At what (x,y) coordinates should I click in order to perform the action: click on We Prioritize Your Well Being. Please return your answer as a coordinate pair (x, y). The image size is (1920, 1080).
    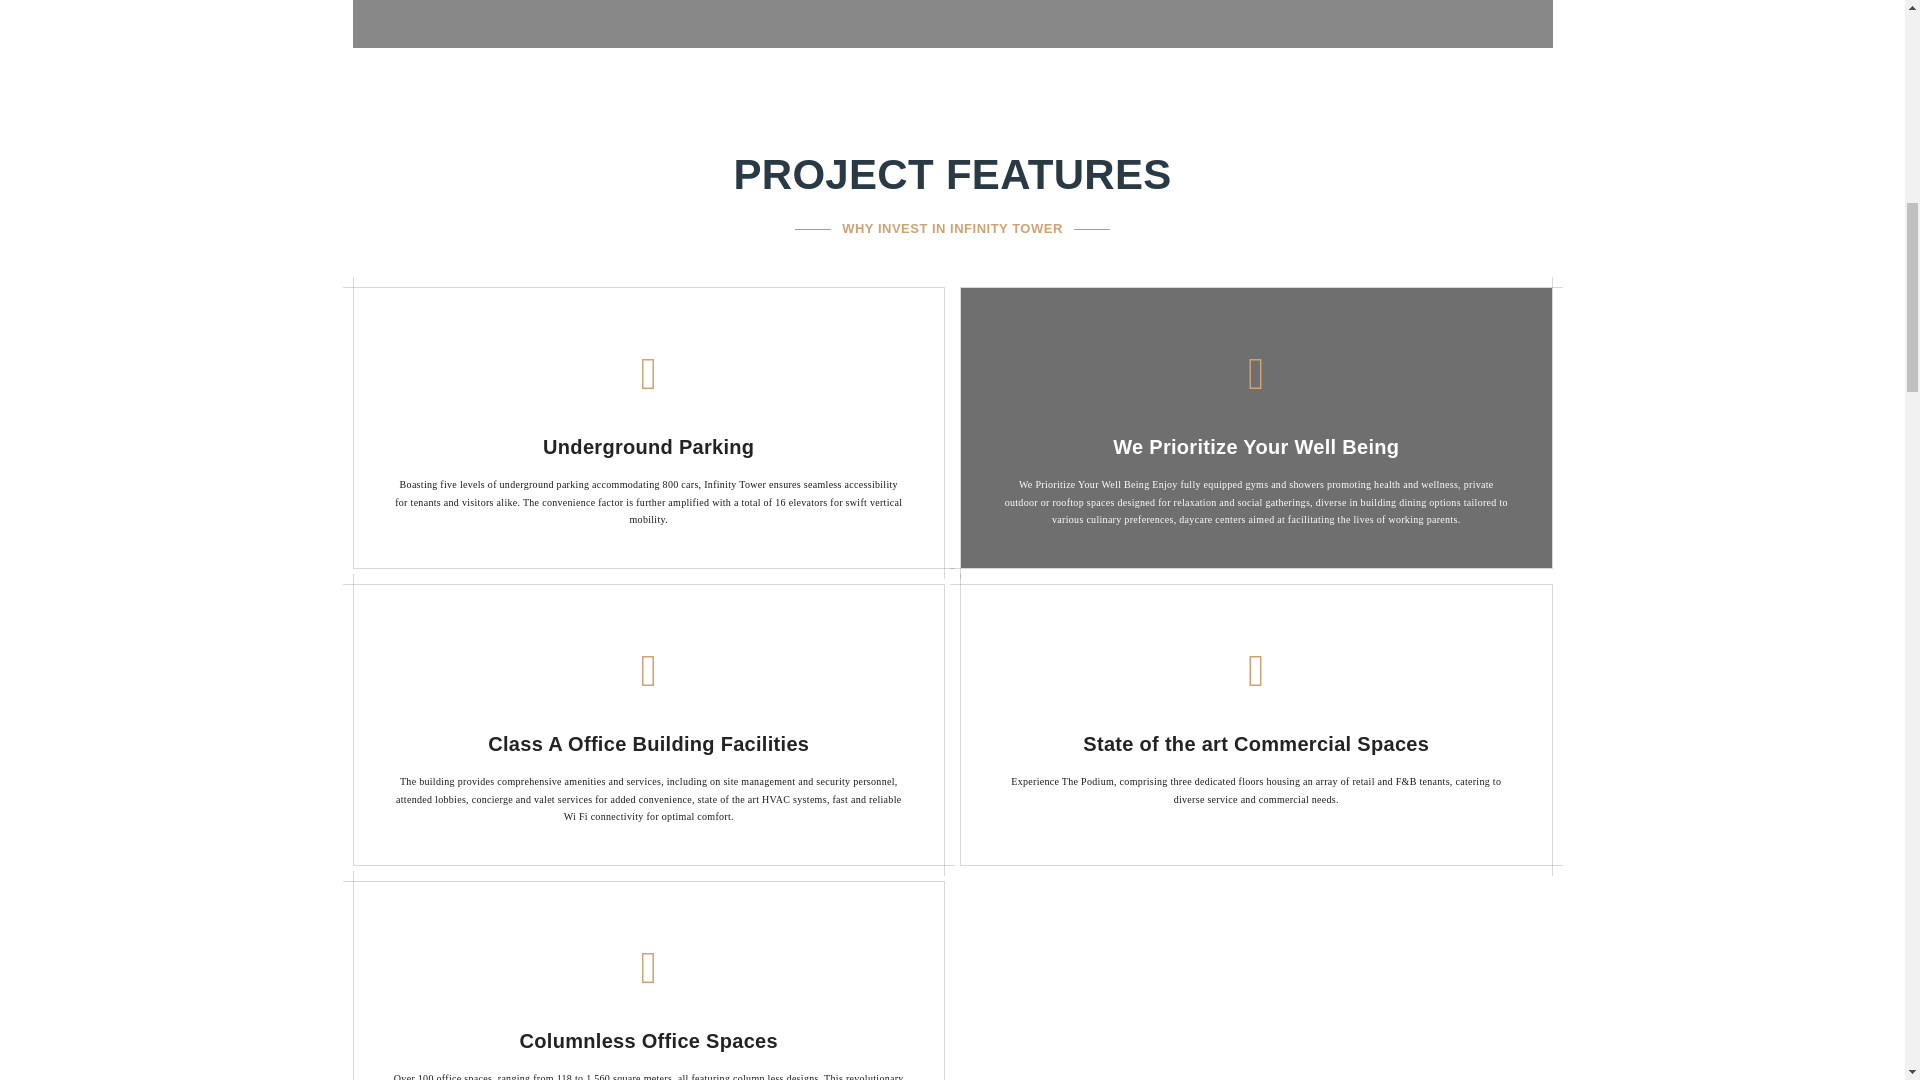
    Looking at the image, I should click on (1256, 446).